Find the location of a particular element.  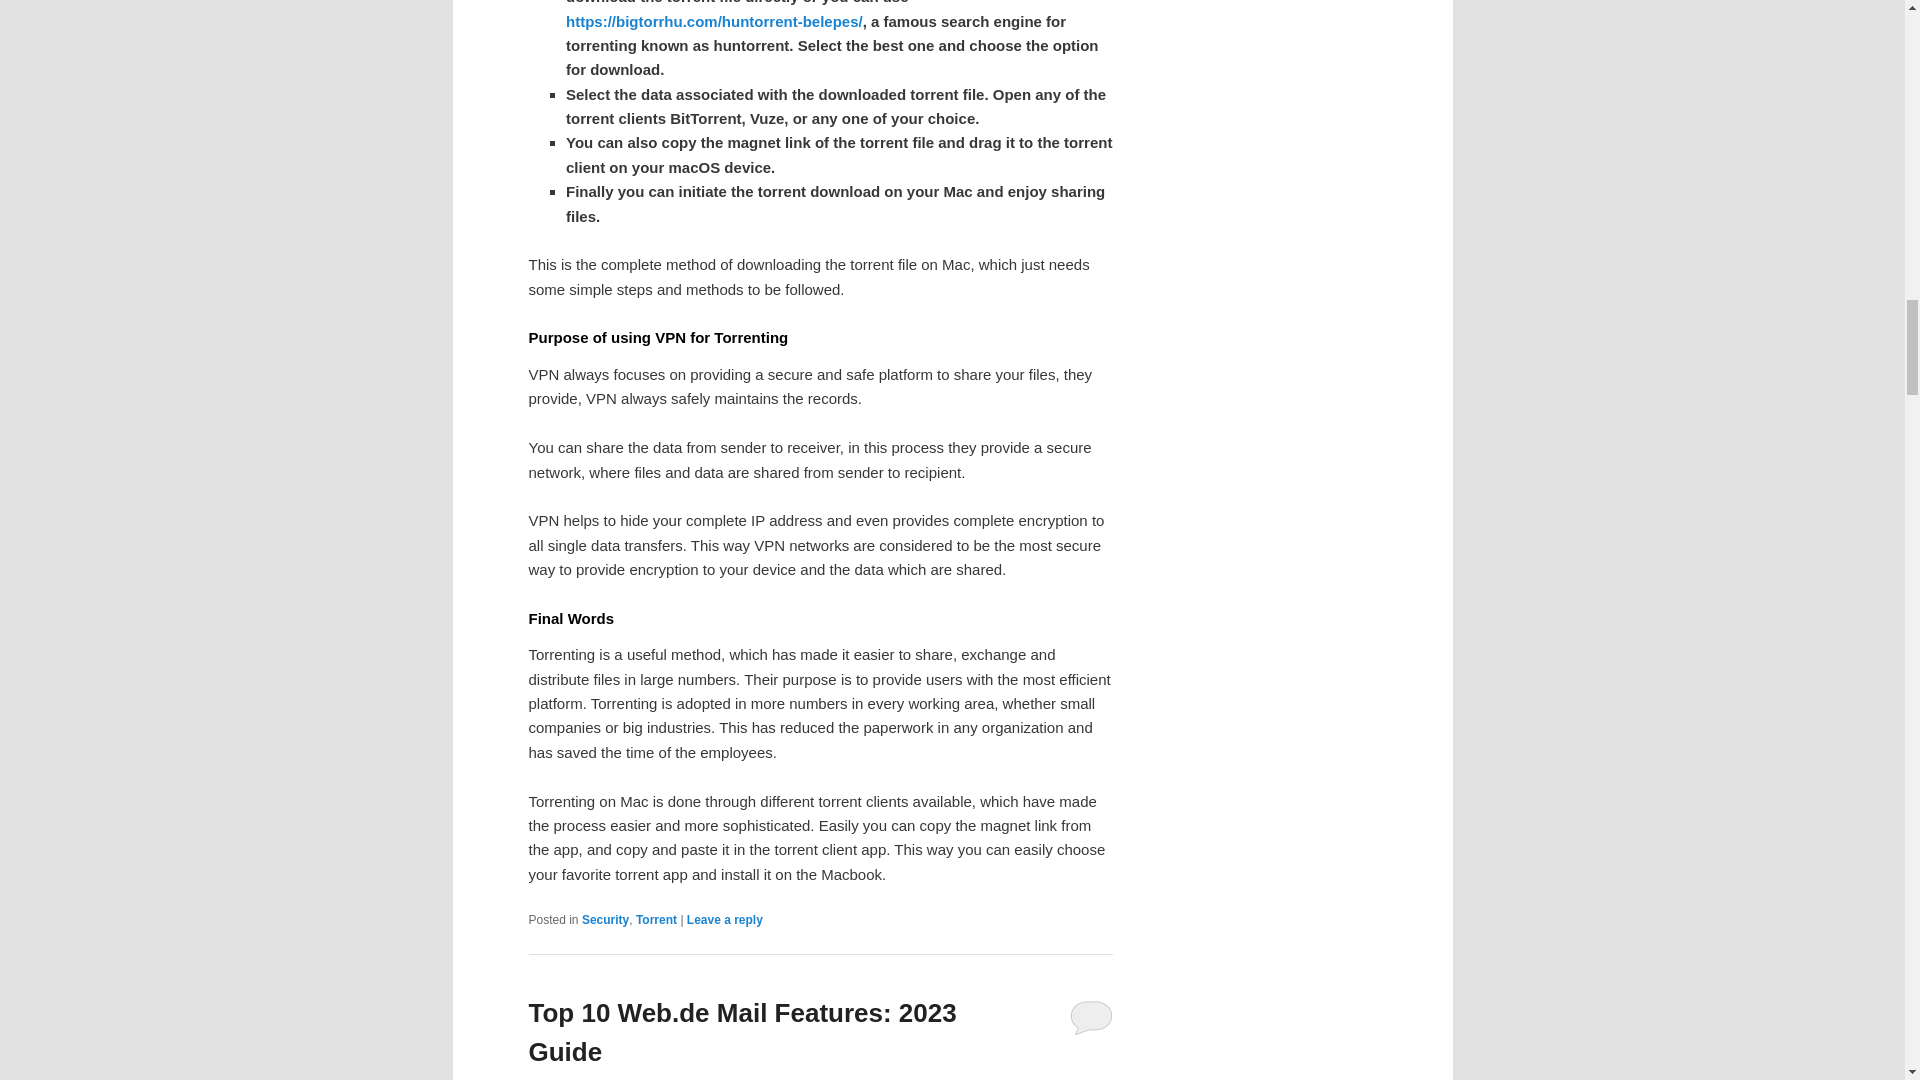

Torrent is located at coordinates (656, 919).